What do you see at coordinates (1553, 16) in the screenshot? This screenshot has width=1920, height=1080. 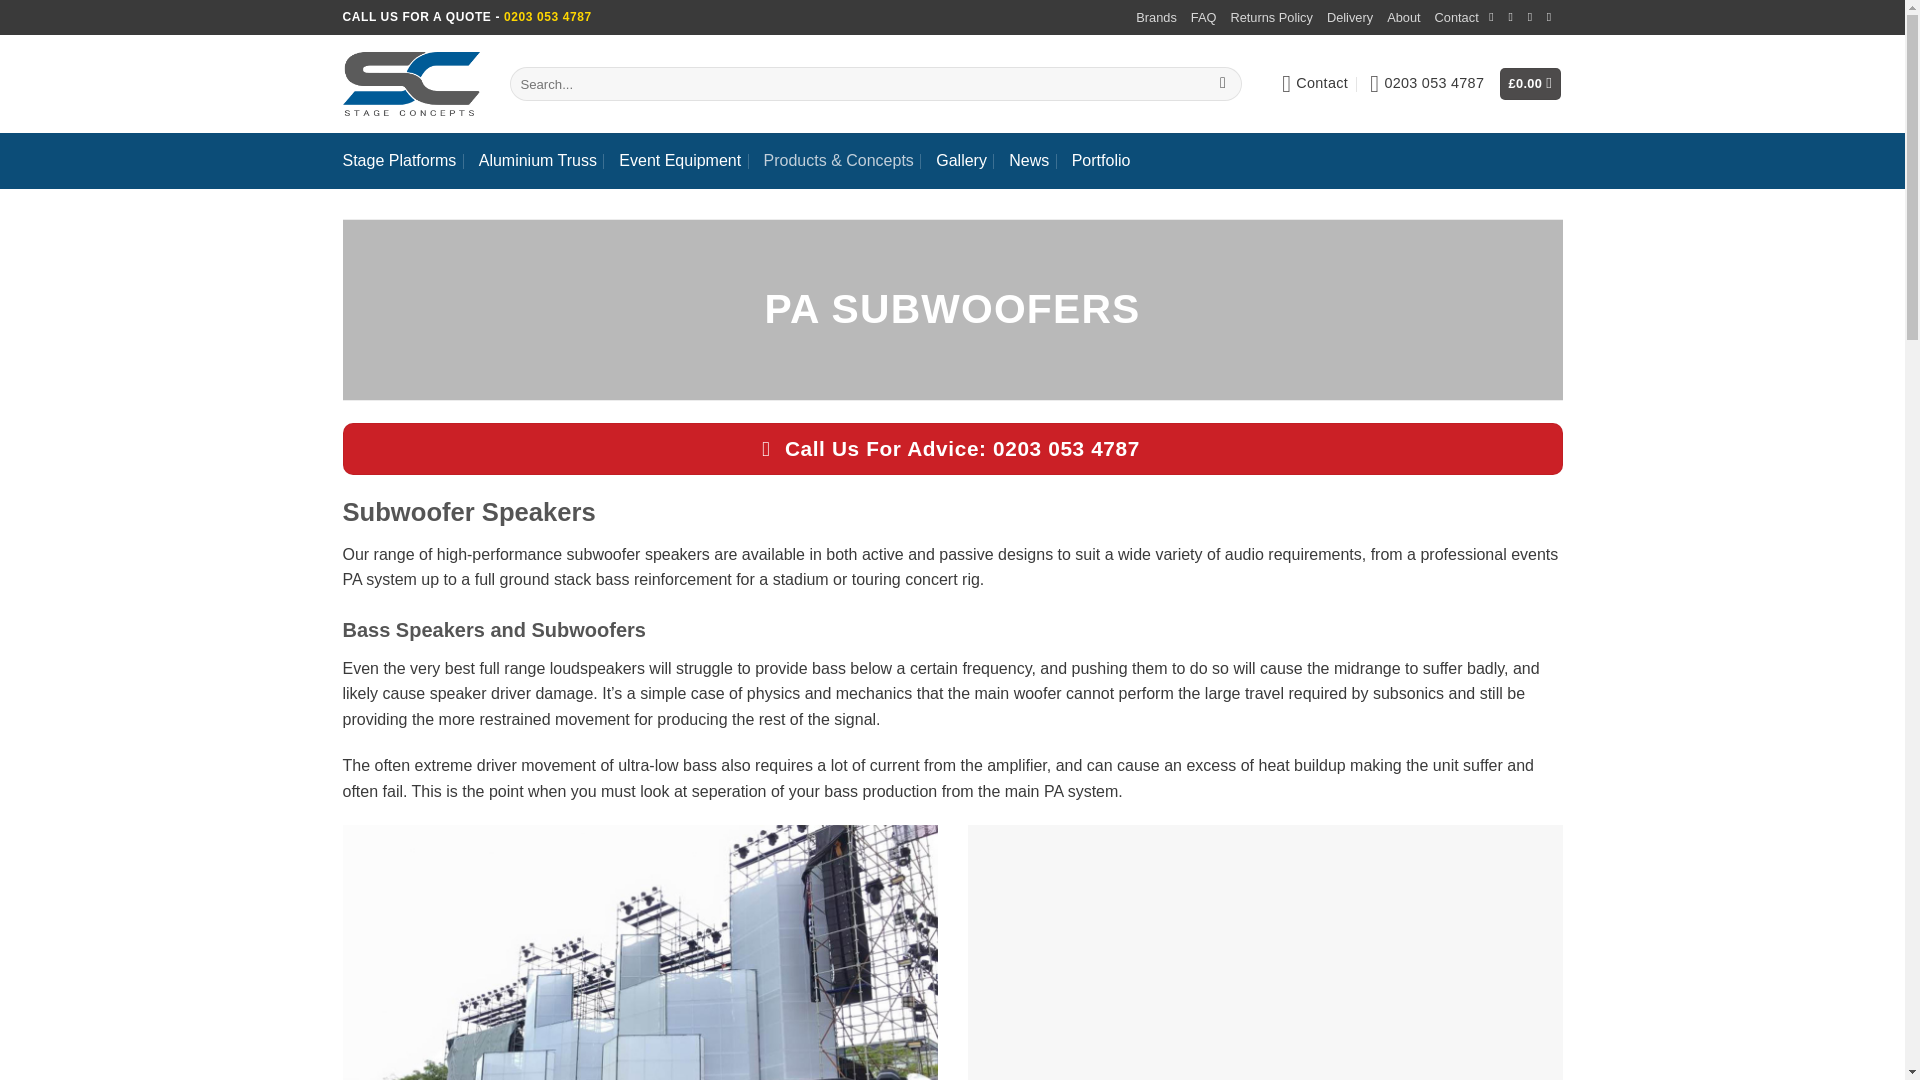 I see `Follow on LinkedIn` at bounding box center [1553, 16].